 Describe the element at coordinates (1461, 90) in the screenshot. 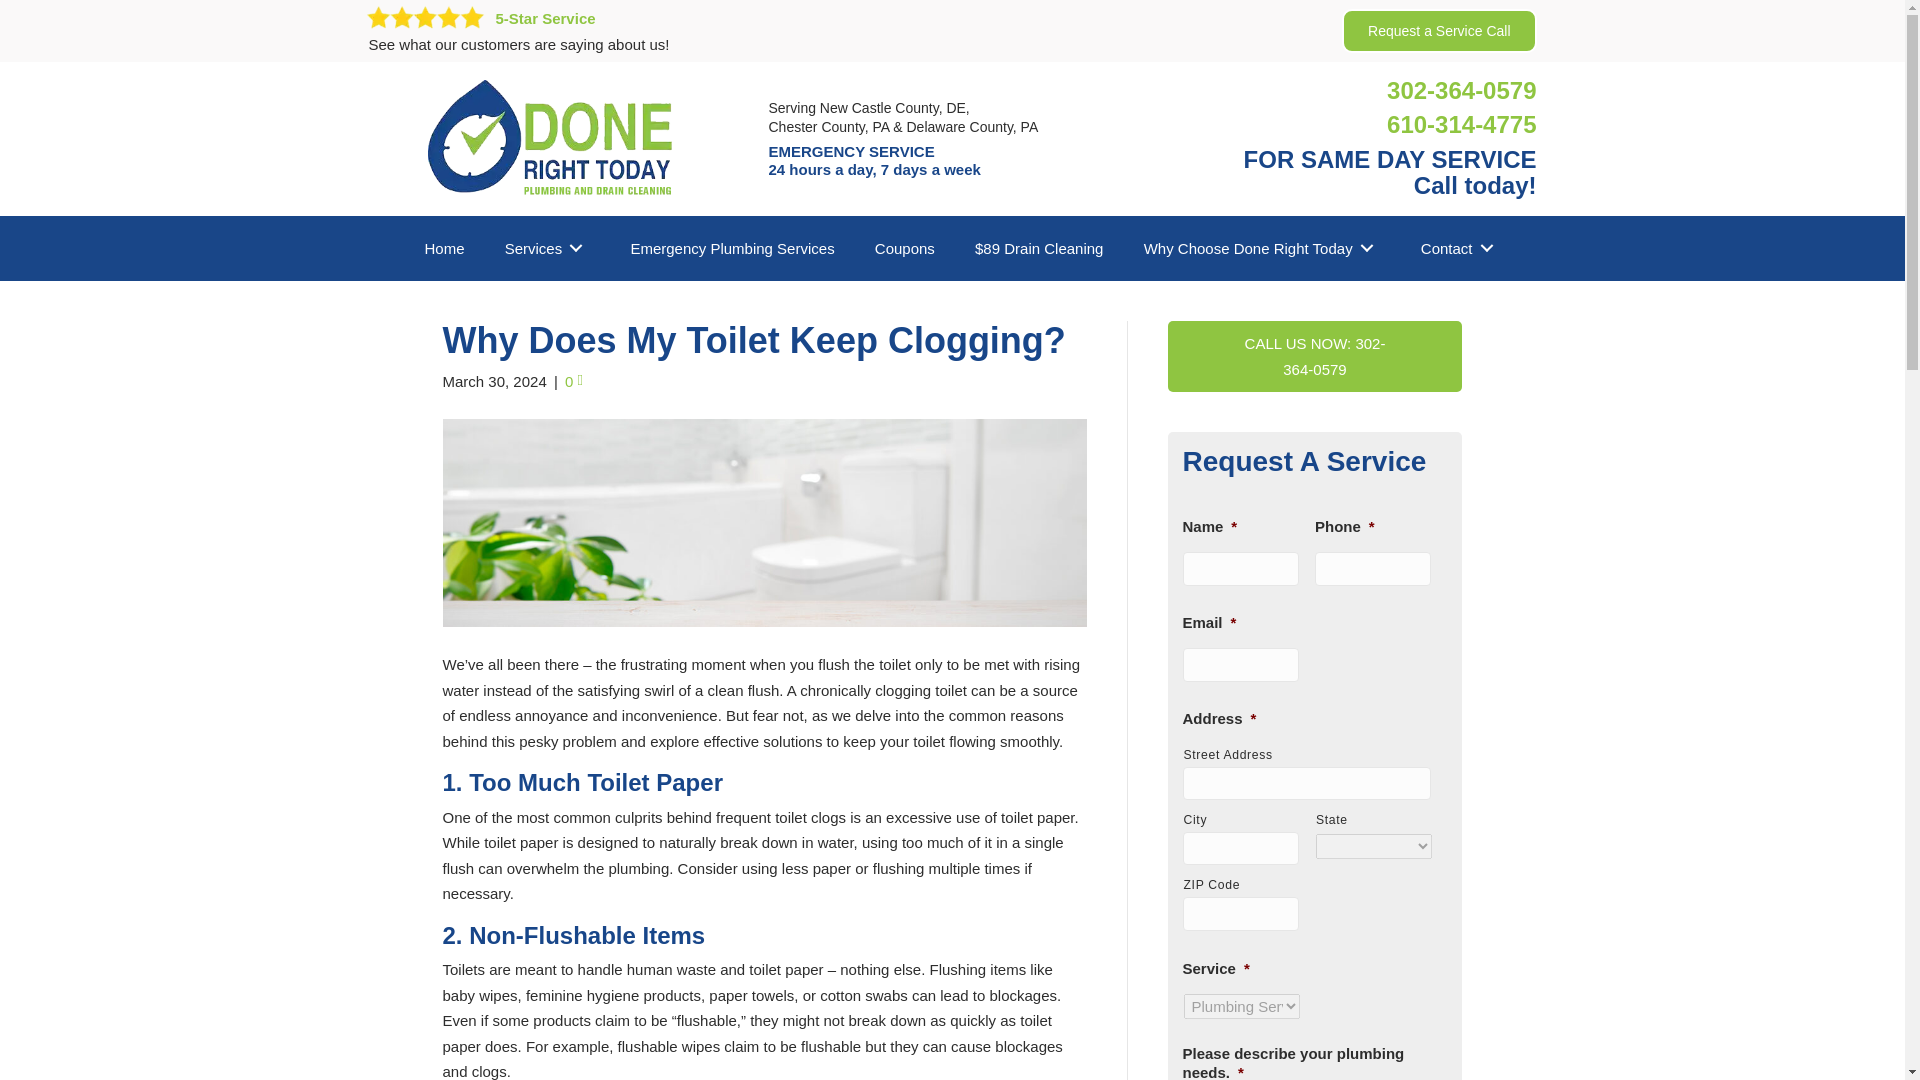

I see `Emergency Plumbing Services` at that location.